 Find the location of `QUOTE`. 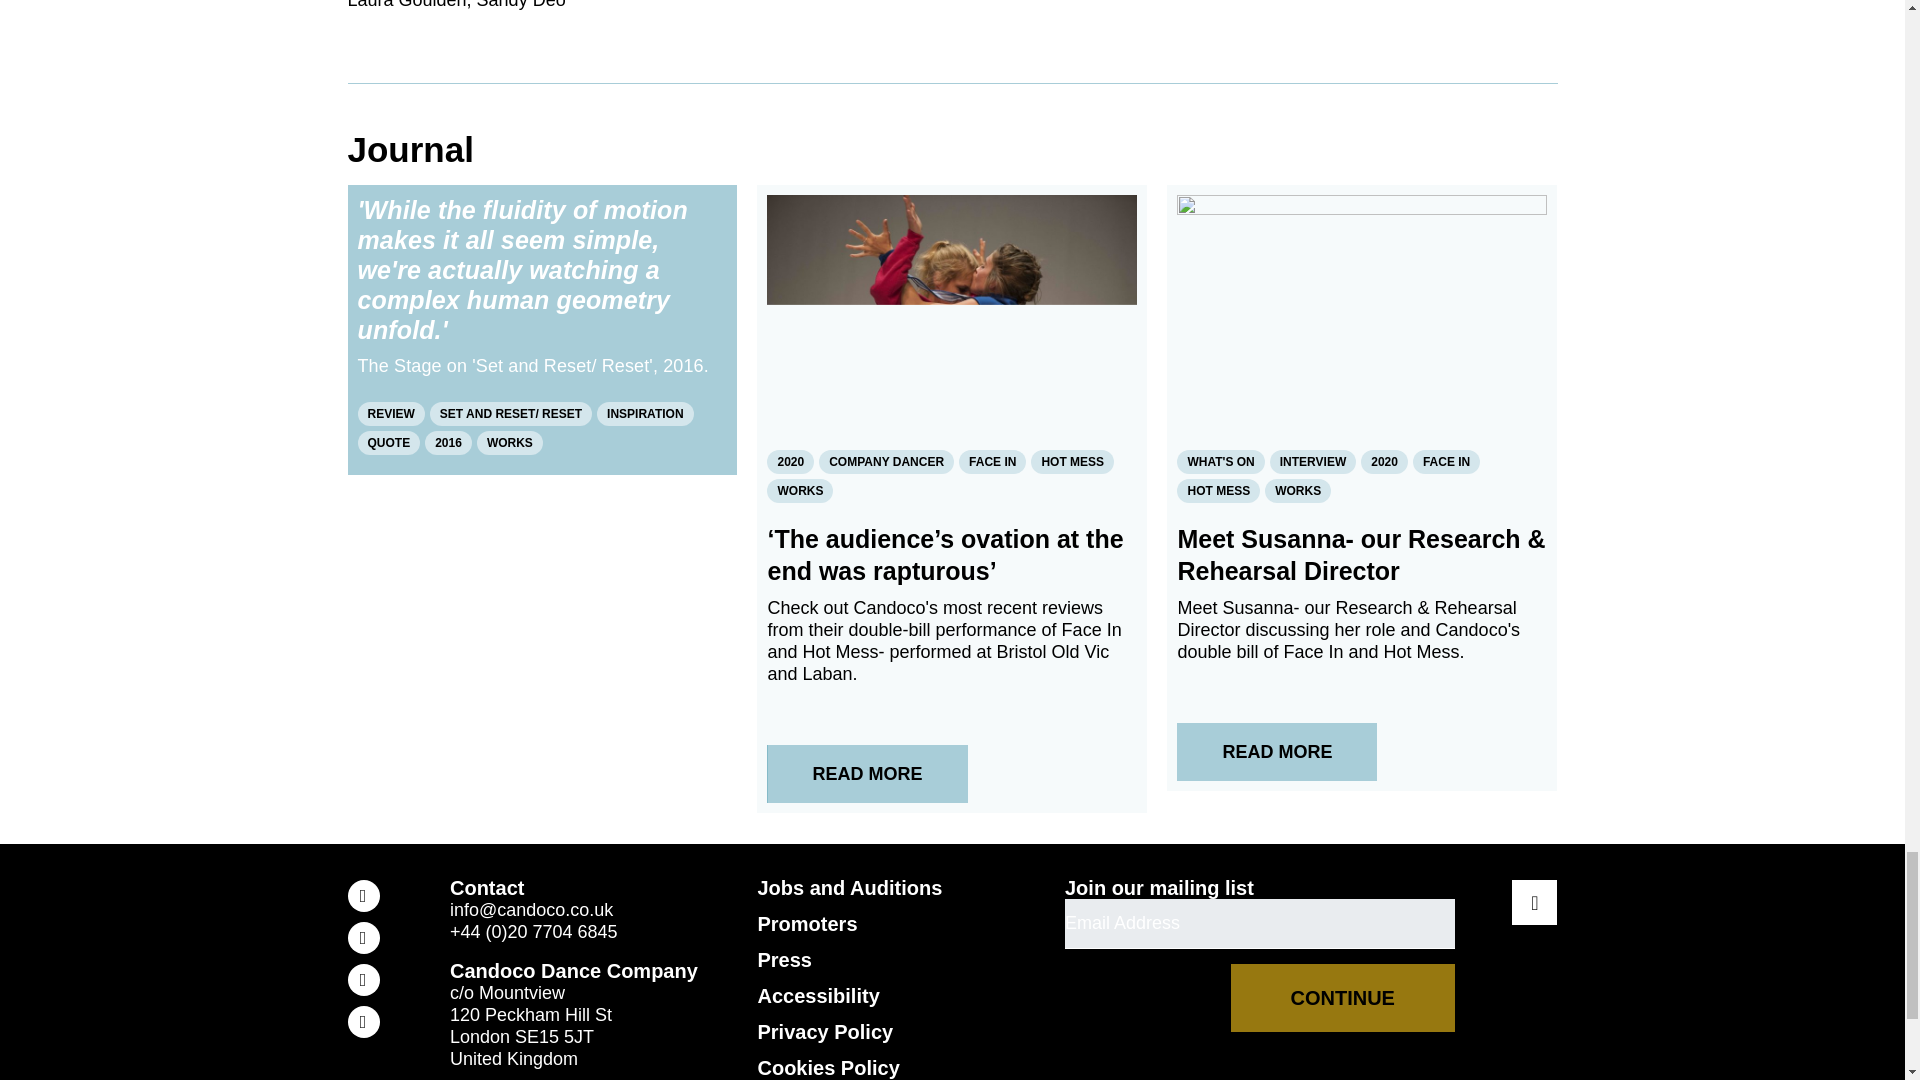

QUOTE is located at coordinates (388, 441).